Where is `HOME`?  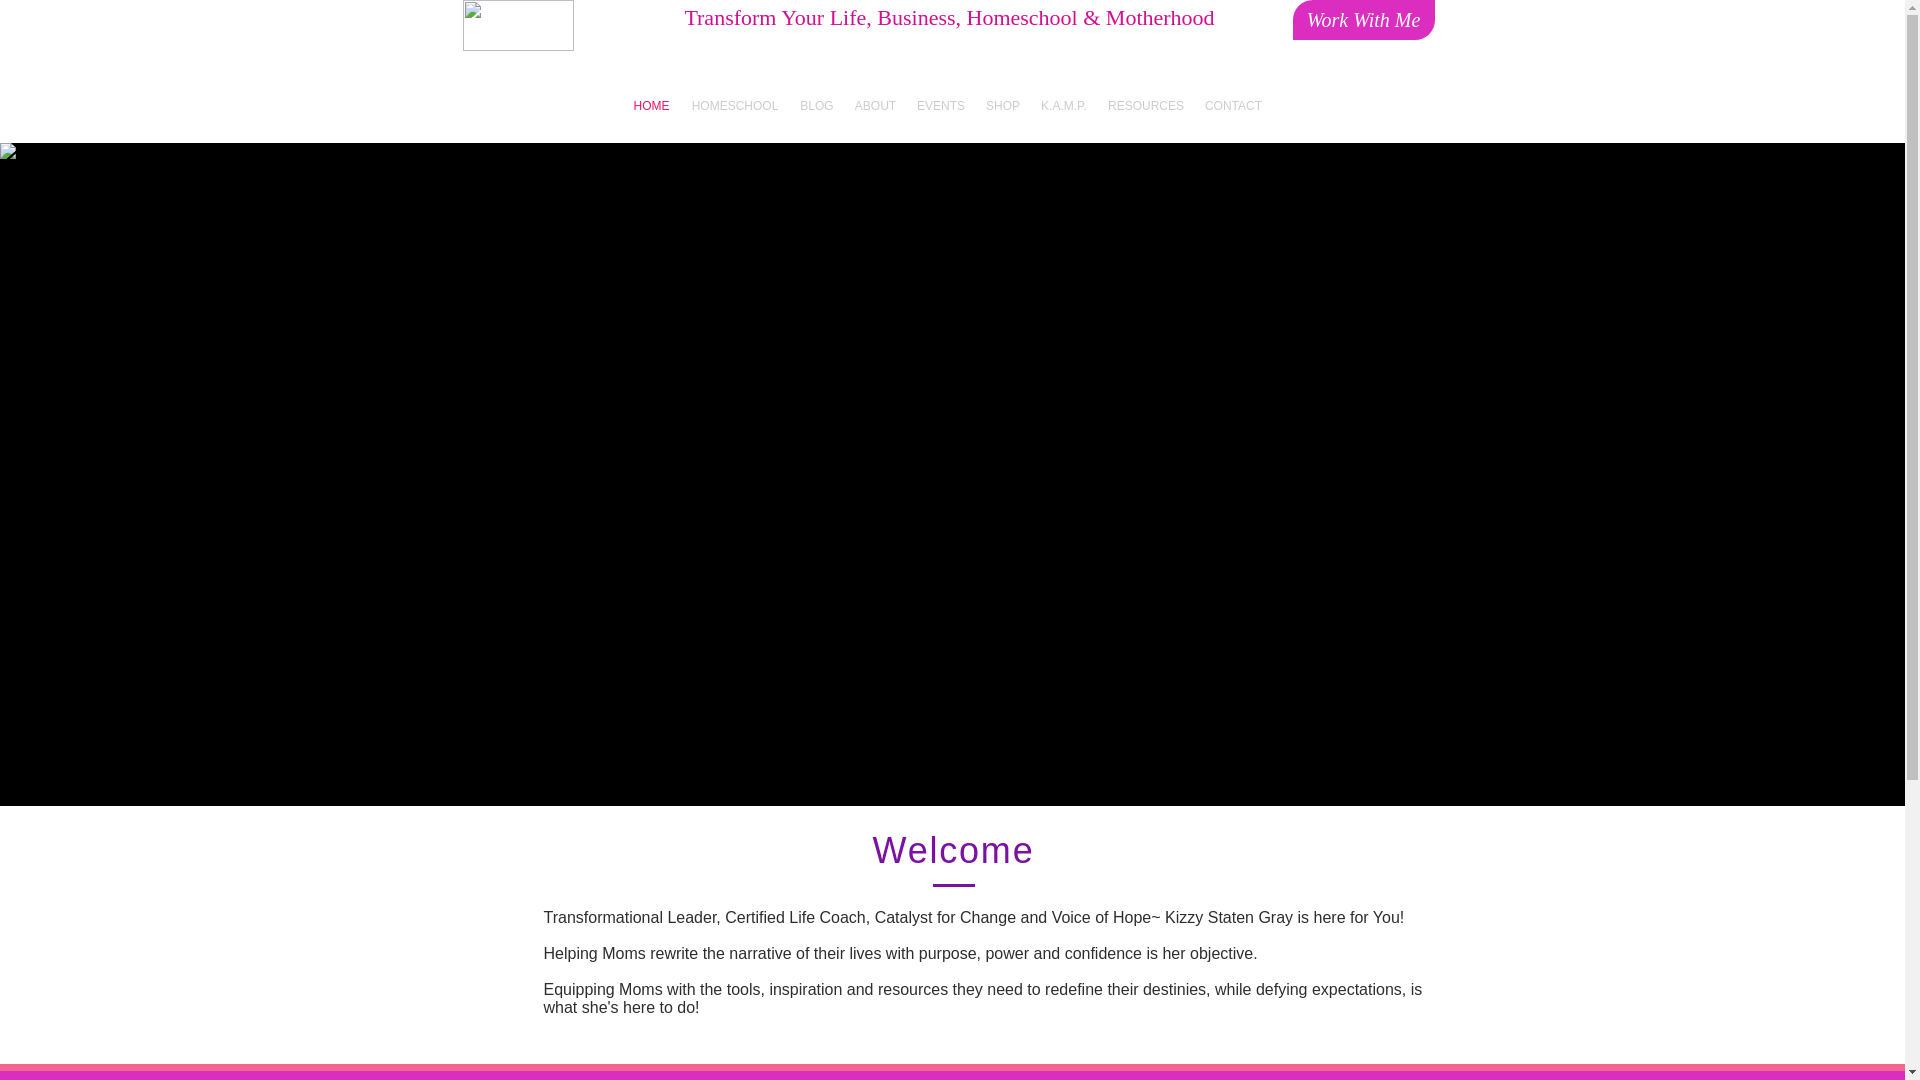 HOME is located at coordinates (650, 106).